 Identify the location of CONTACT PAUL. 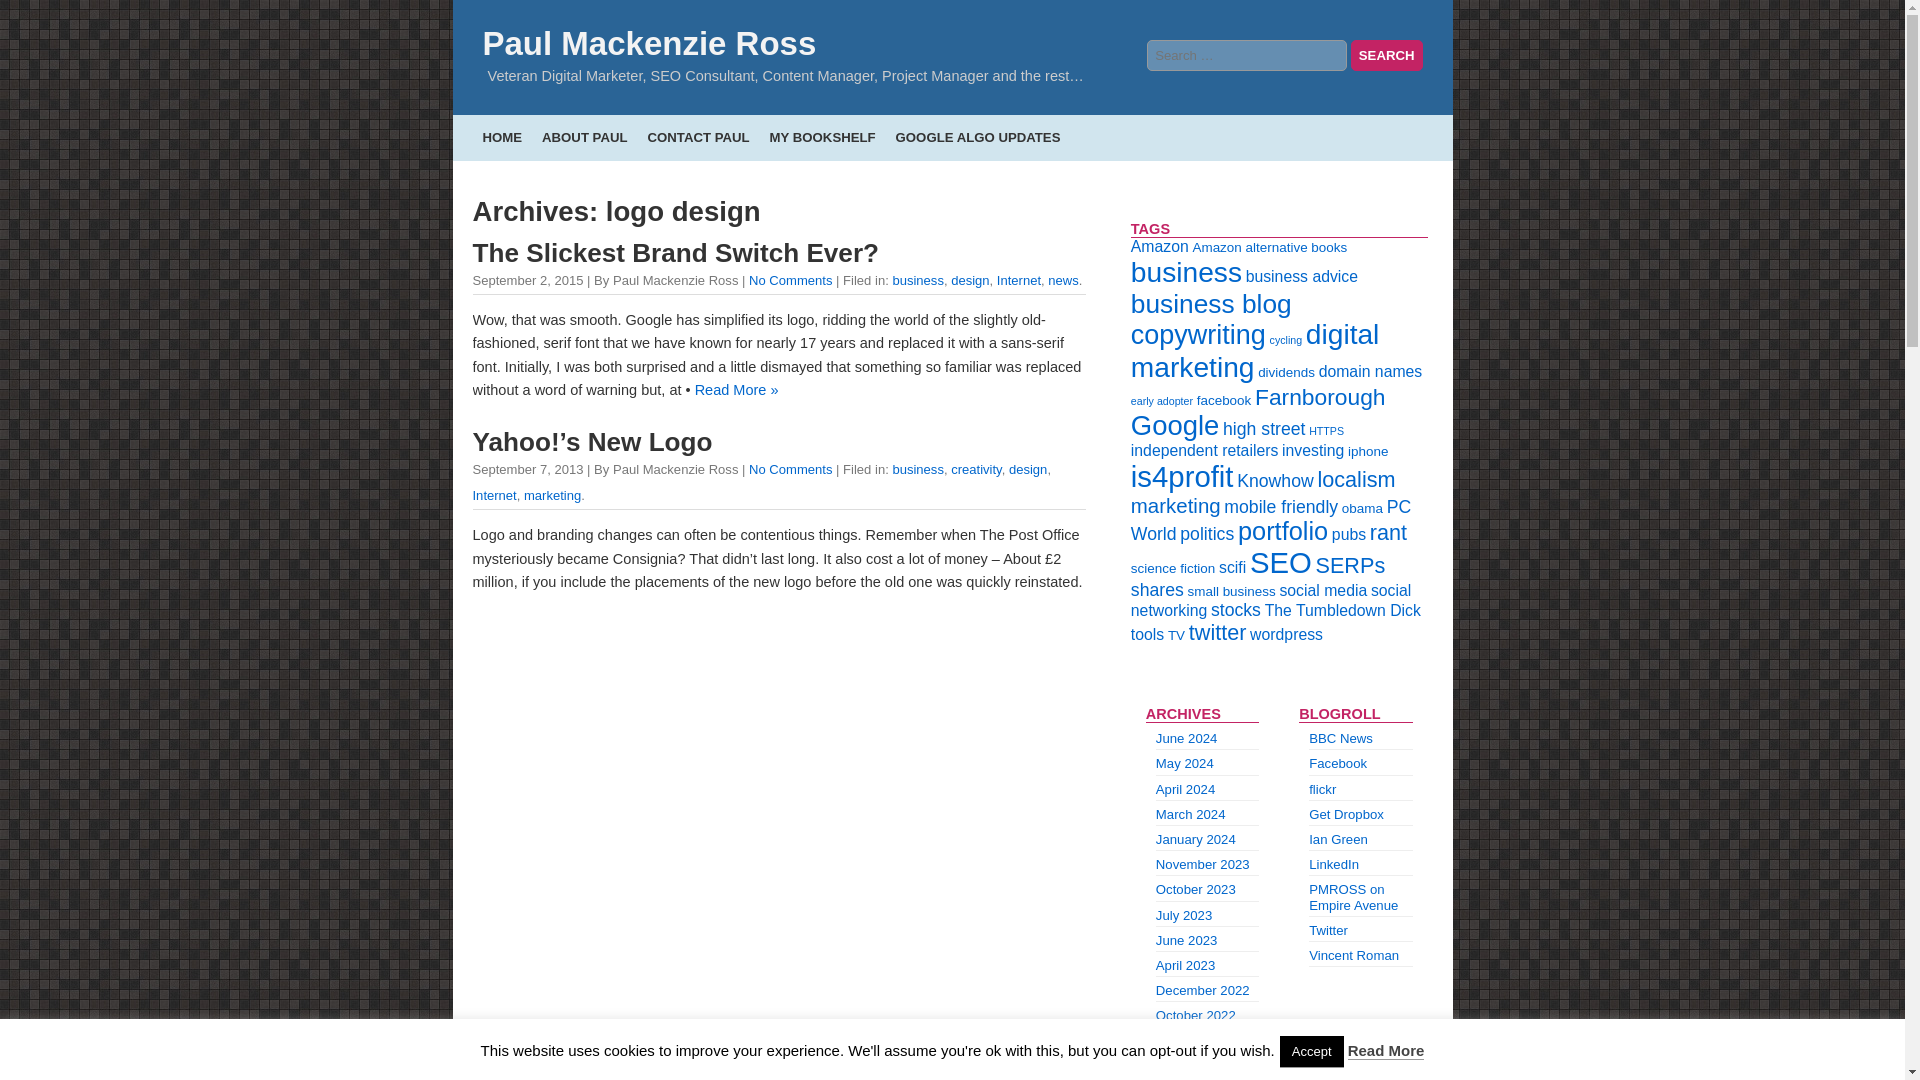
(699, 136).